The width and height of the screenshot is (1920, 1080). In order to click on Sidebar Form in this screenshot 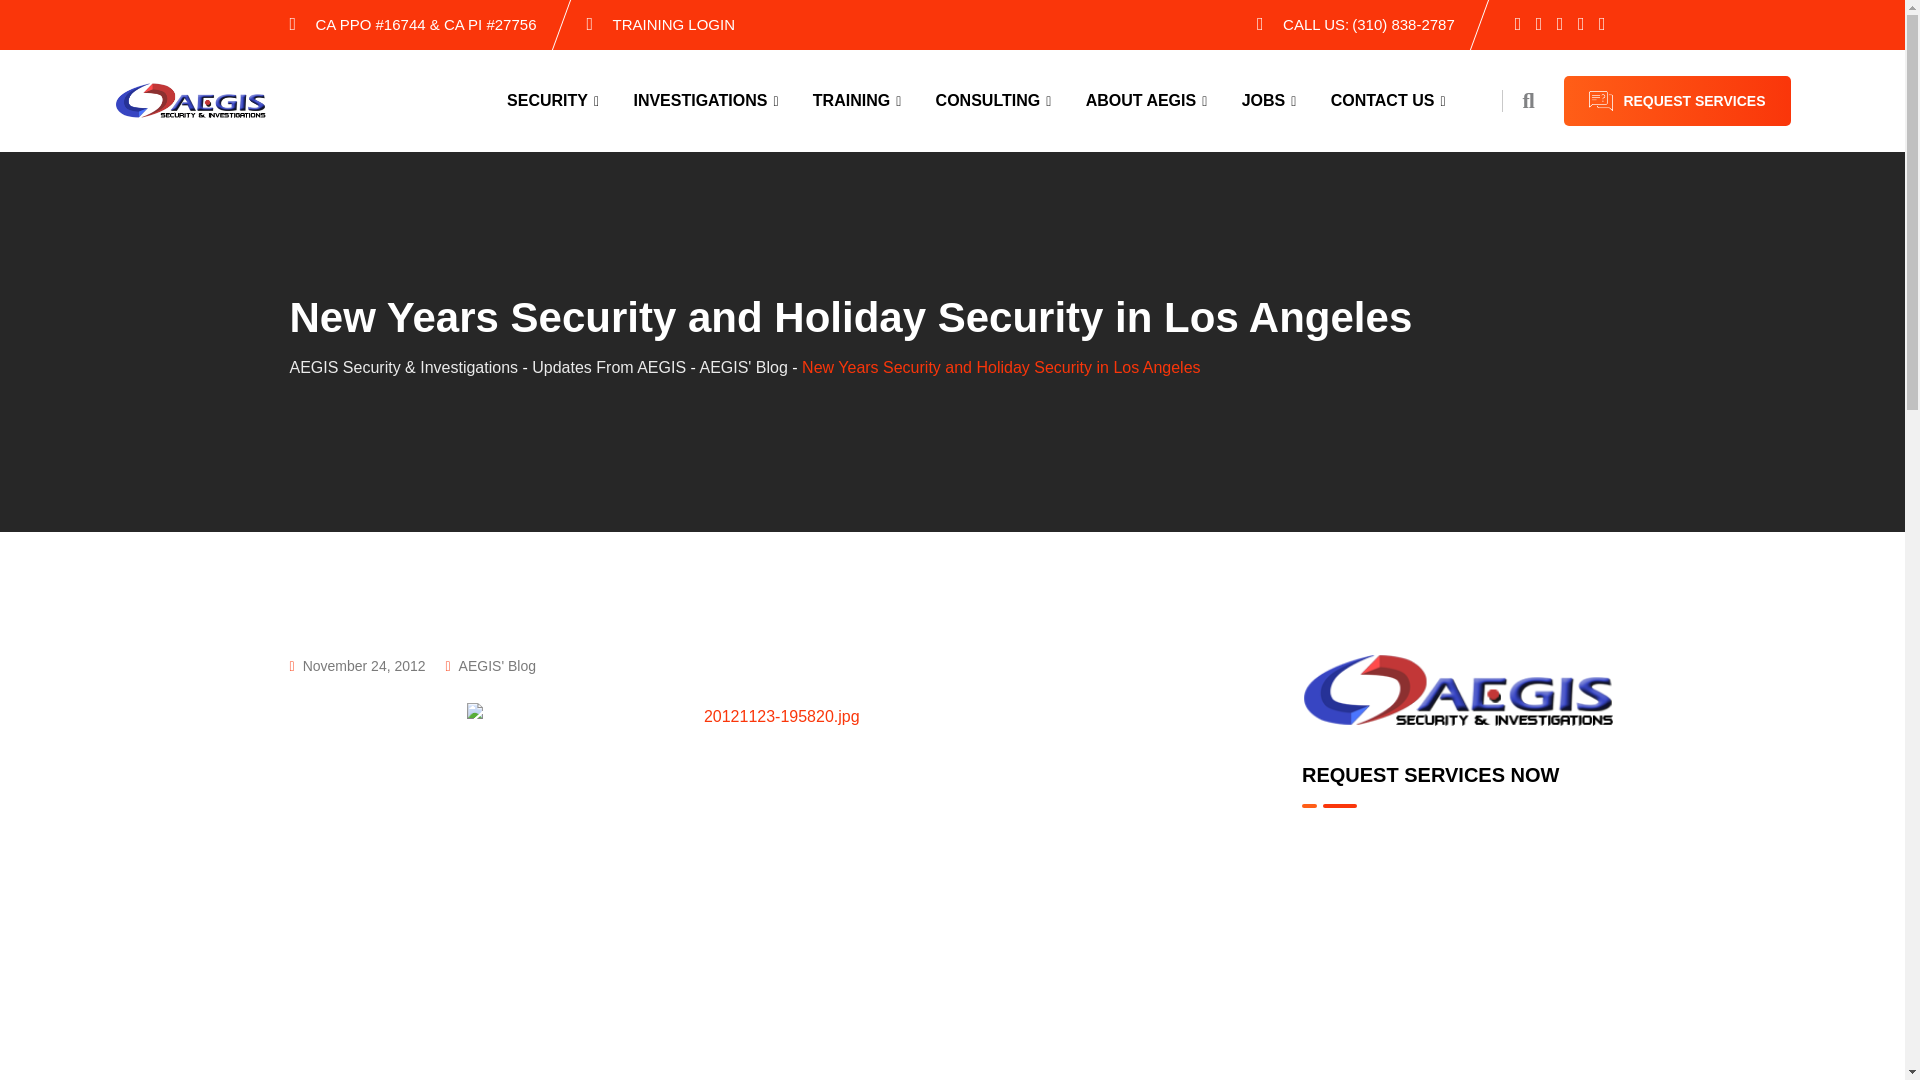, I will do `click(1458, 909)`.